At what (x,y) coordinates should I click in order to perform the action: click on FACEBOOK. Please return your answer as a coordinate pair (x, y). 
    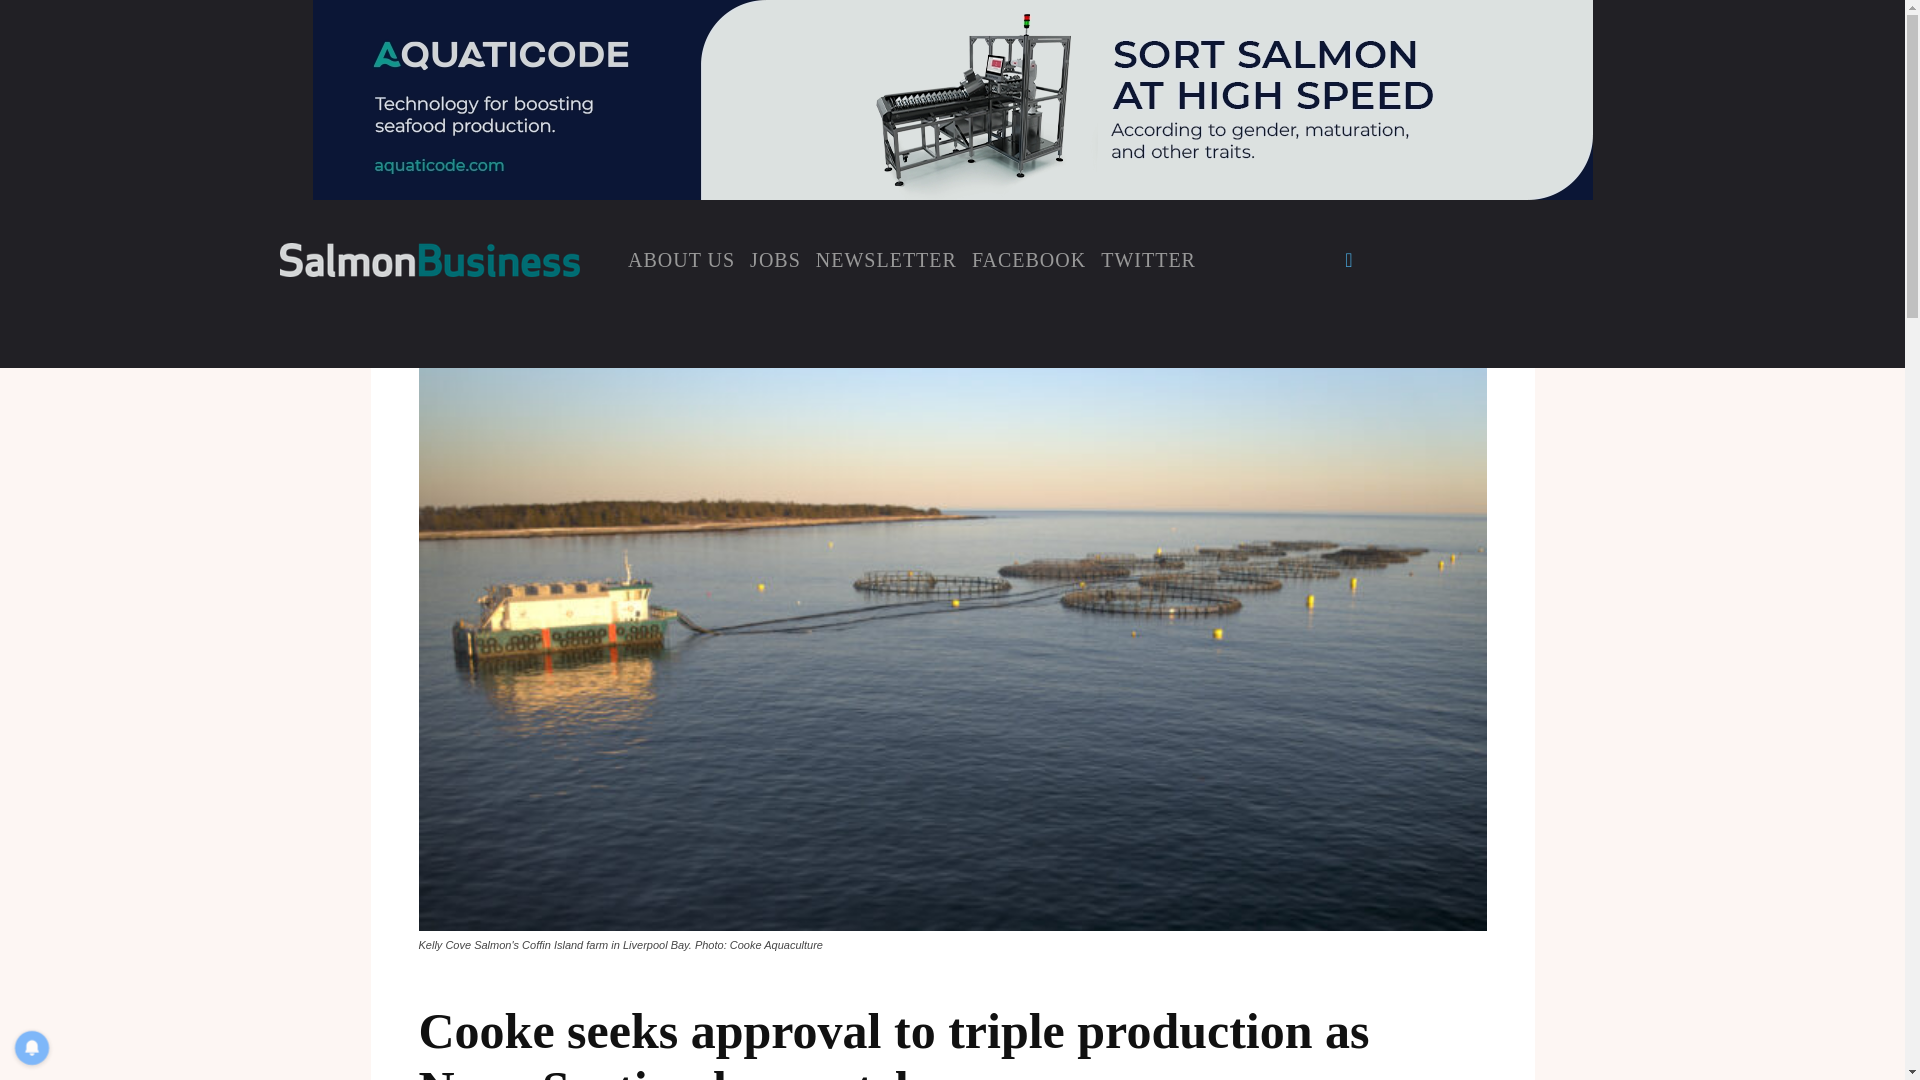
    Looking at the image, I should click on (1028, 259).